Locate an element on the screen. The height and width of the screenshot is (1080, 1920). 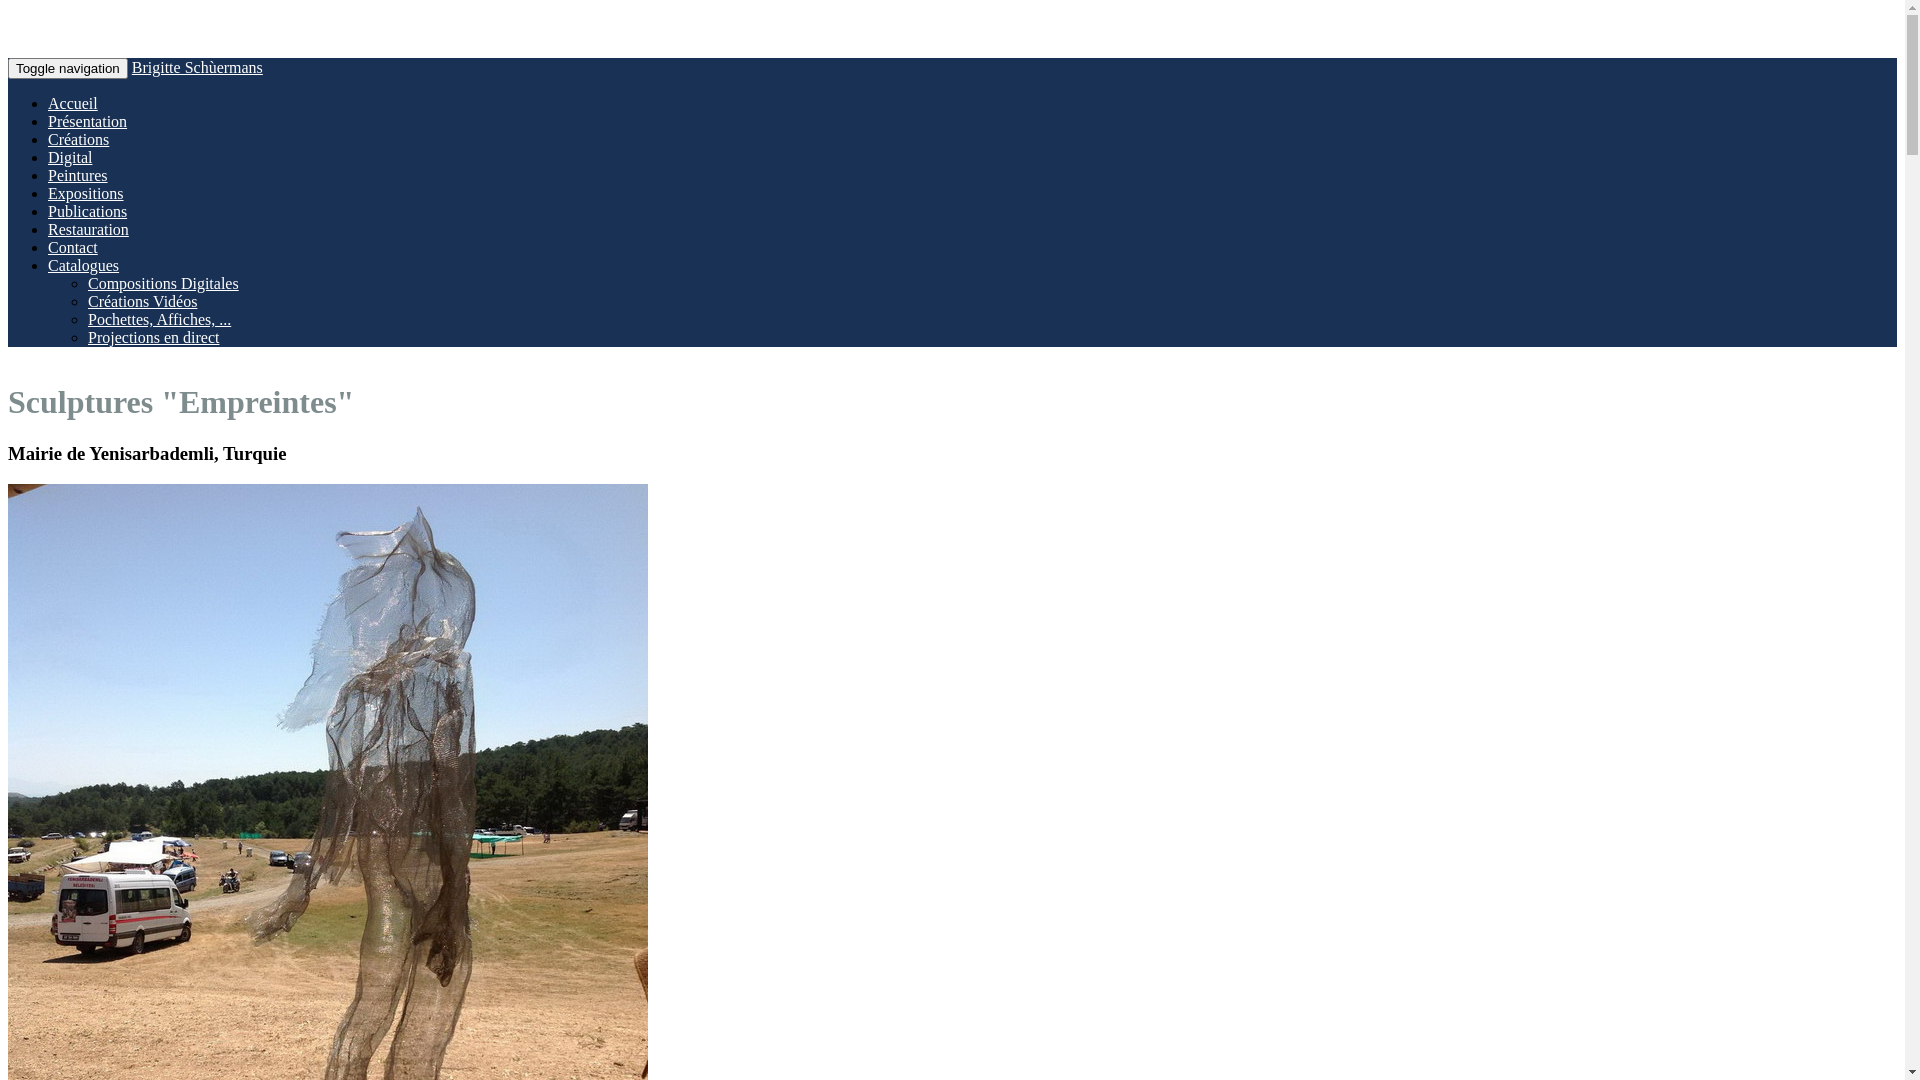
Compositions Digitales is located at coordinates (164, 284).